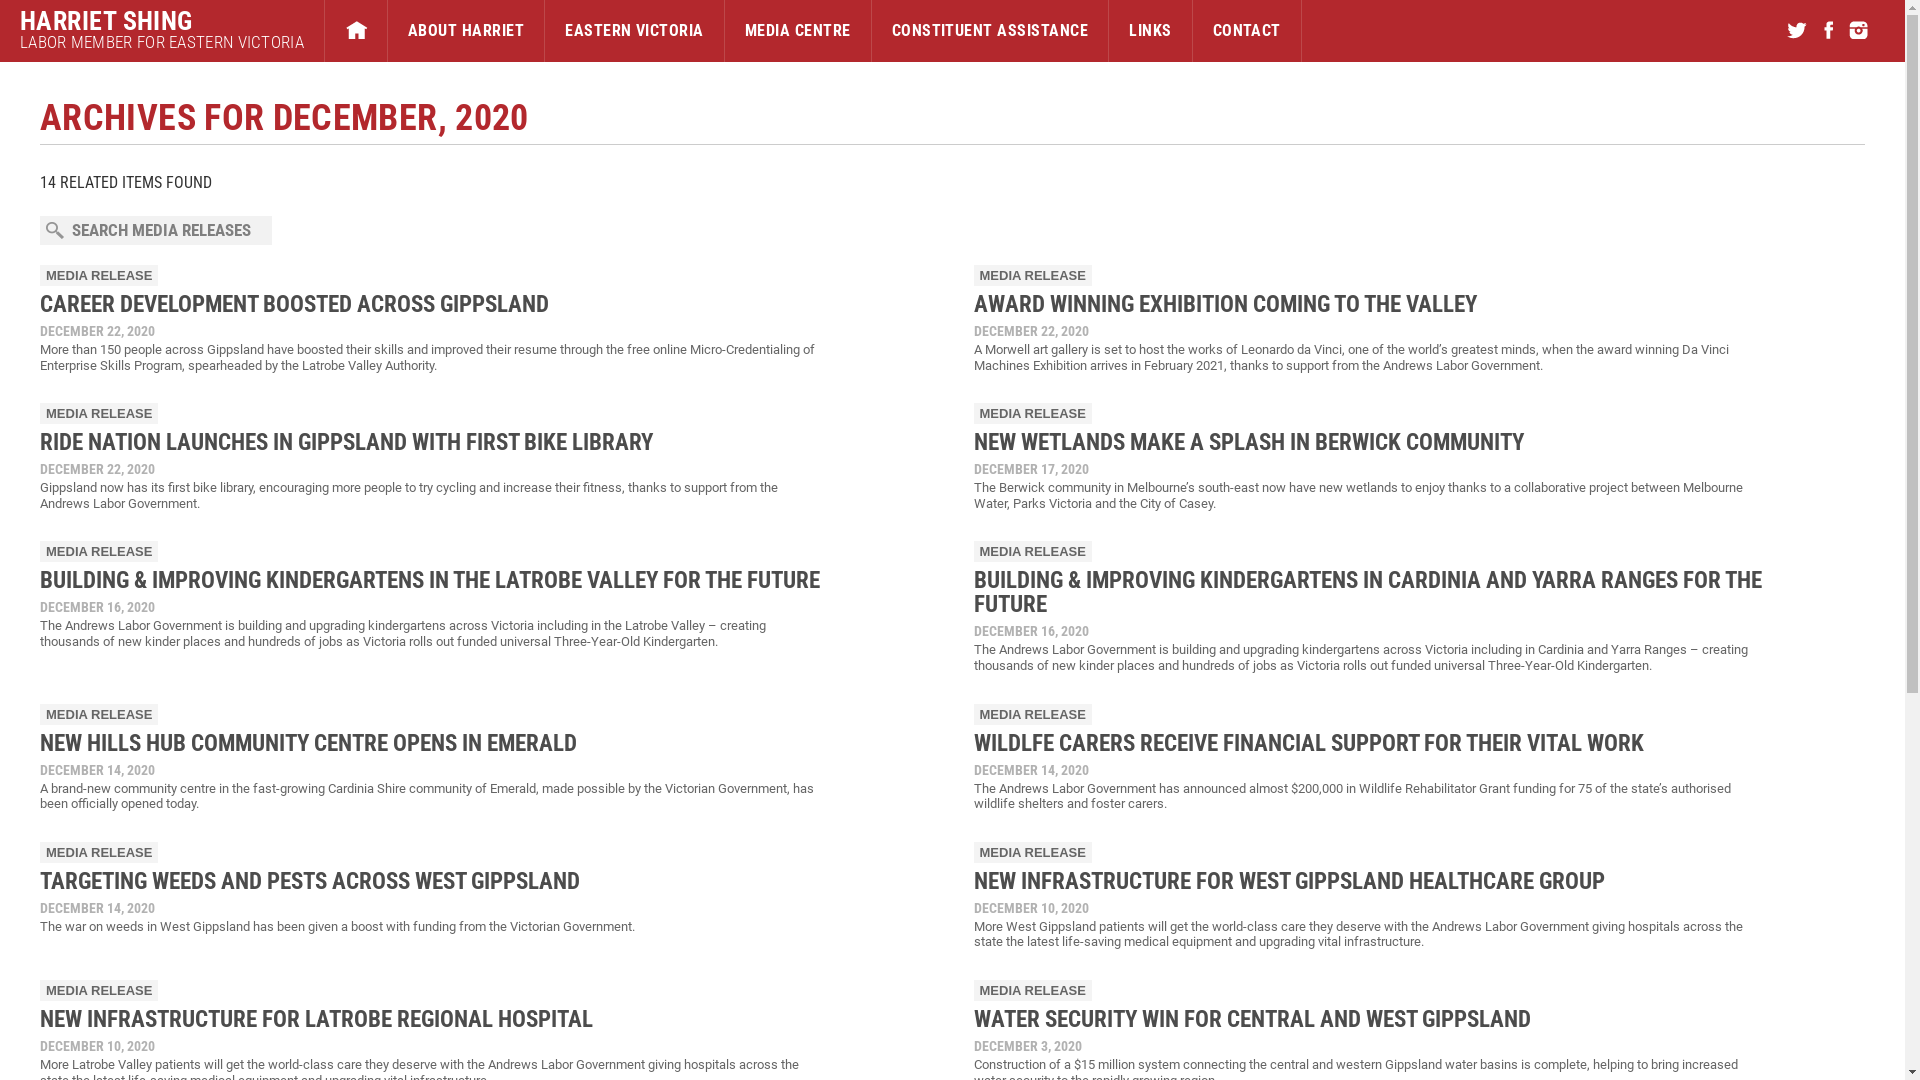 The width and height of the screenshot is (1920, 1080). Describe the element at coordinates (346, 442) in the screenshot. I see `RIDE NATION LAUNCHES IN GIPPSLAND WITH FIRST BIKE LIBRARY` at that location.